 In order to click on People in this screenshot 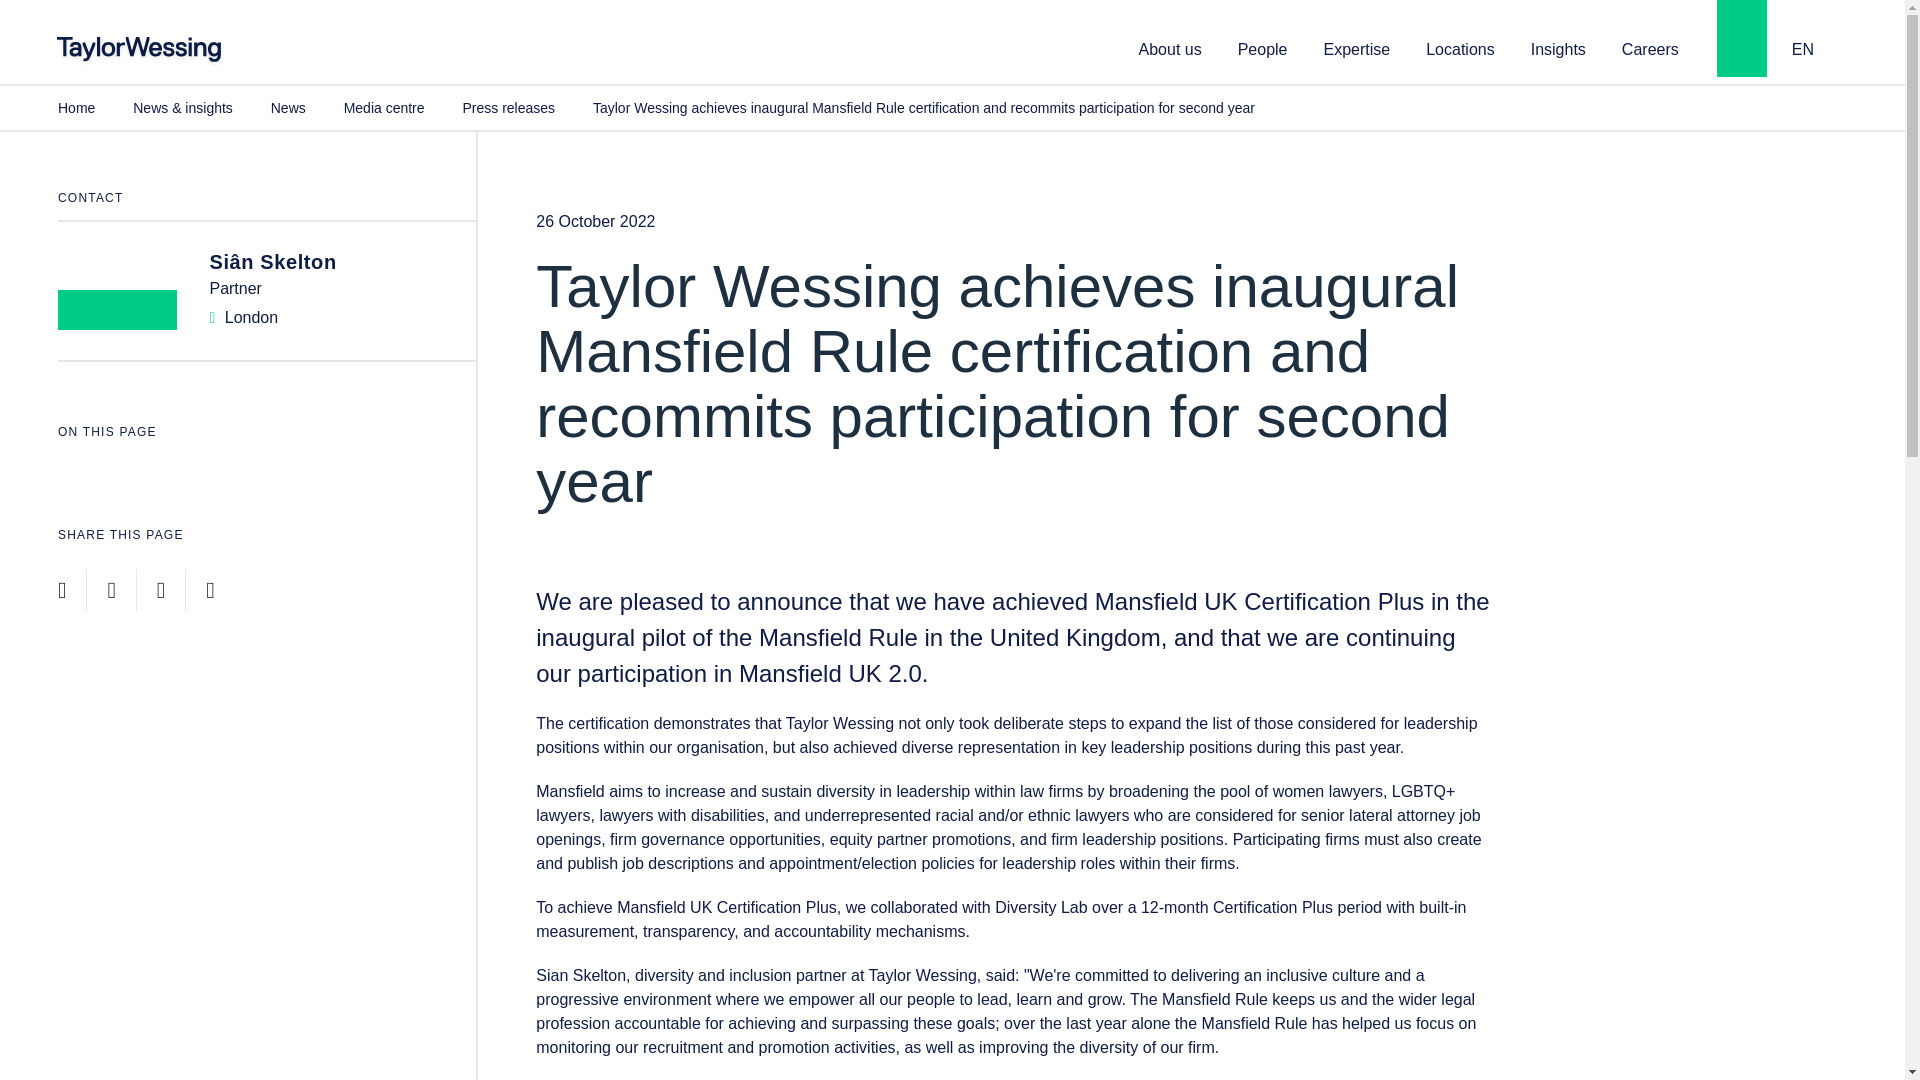, I will do `click(1263, 47)`.